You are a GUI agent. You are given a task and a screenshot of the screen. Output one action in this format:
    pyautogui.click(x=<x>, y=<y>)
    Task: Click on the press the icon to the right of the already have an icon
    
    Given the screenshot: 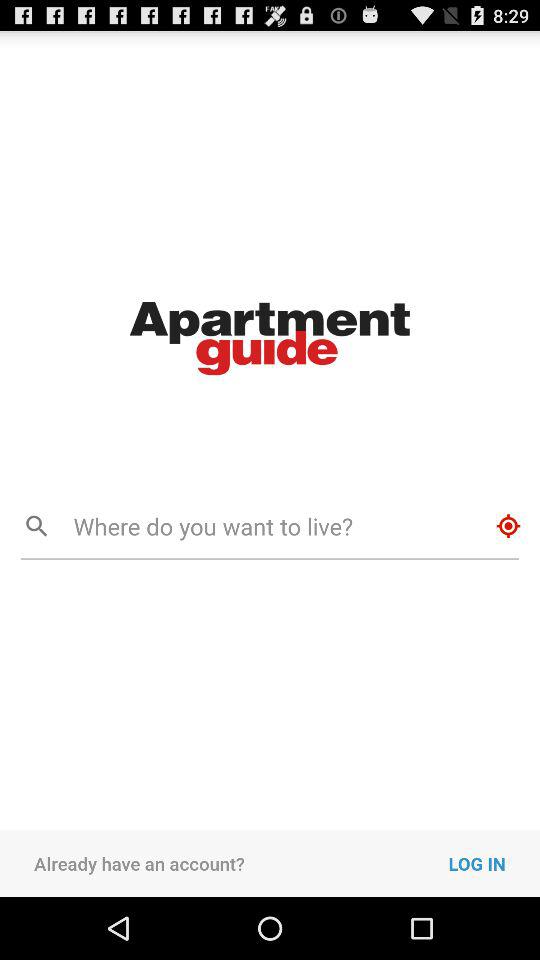 What is the action you would take?
    pyautogui.click(x=494, y=863)
    